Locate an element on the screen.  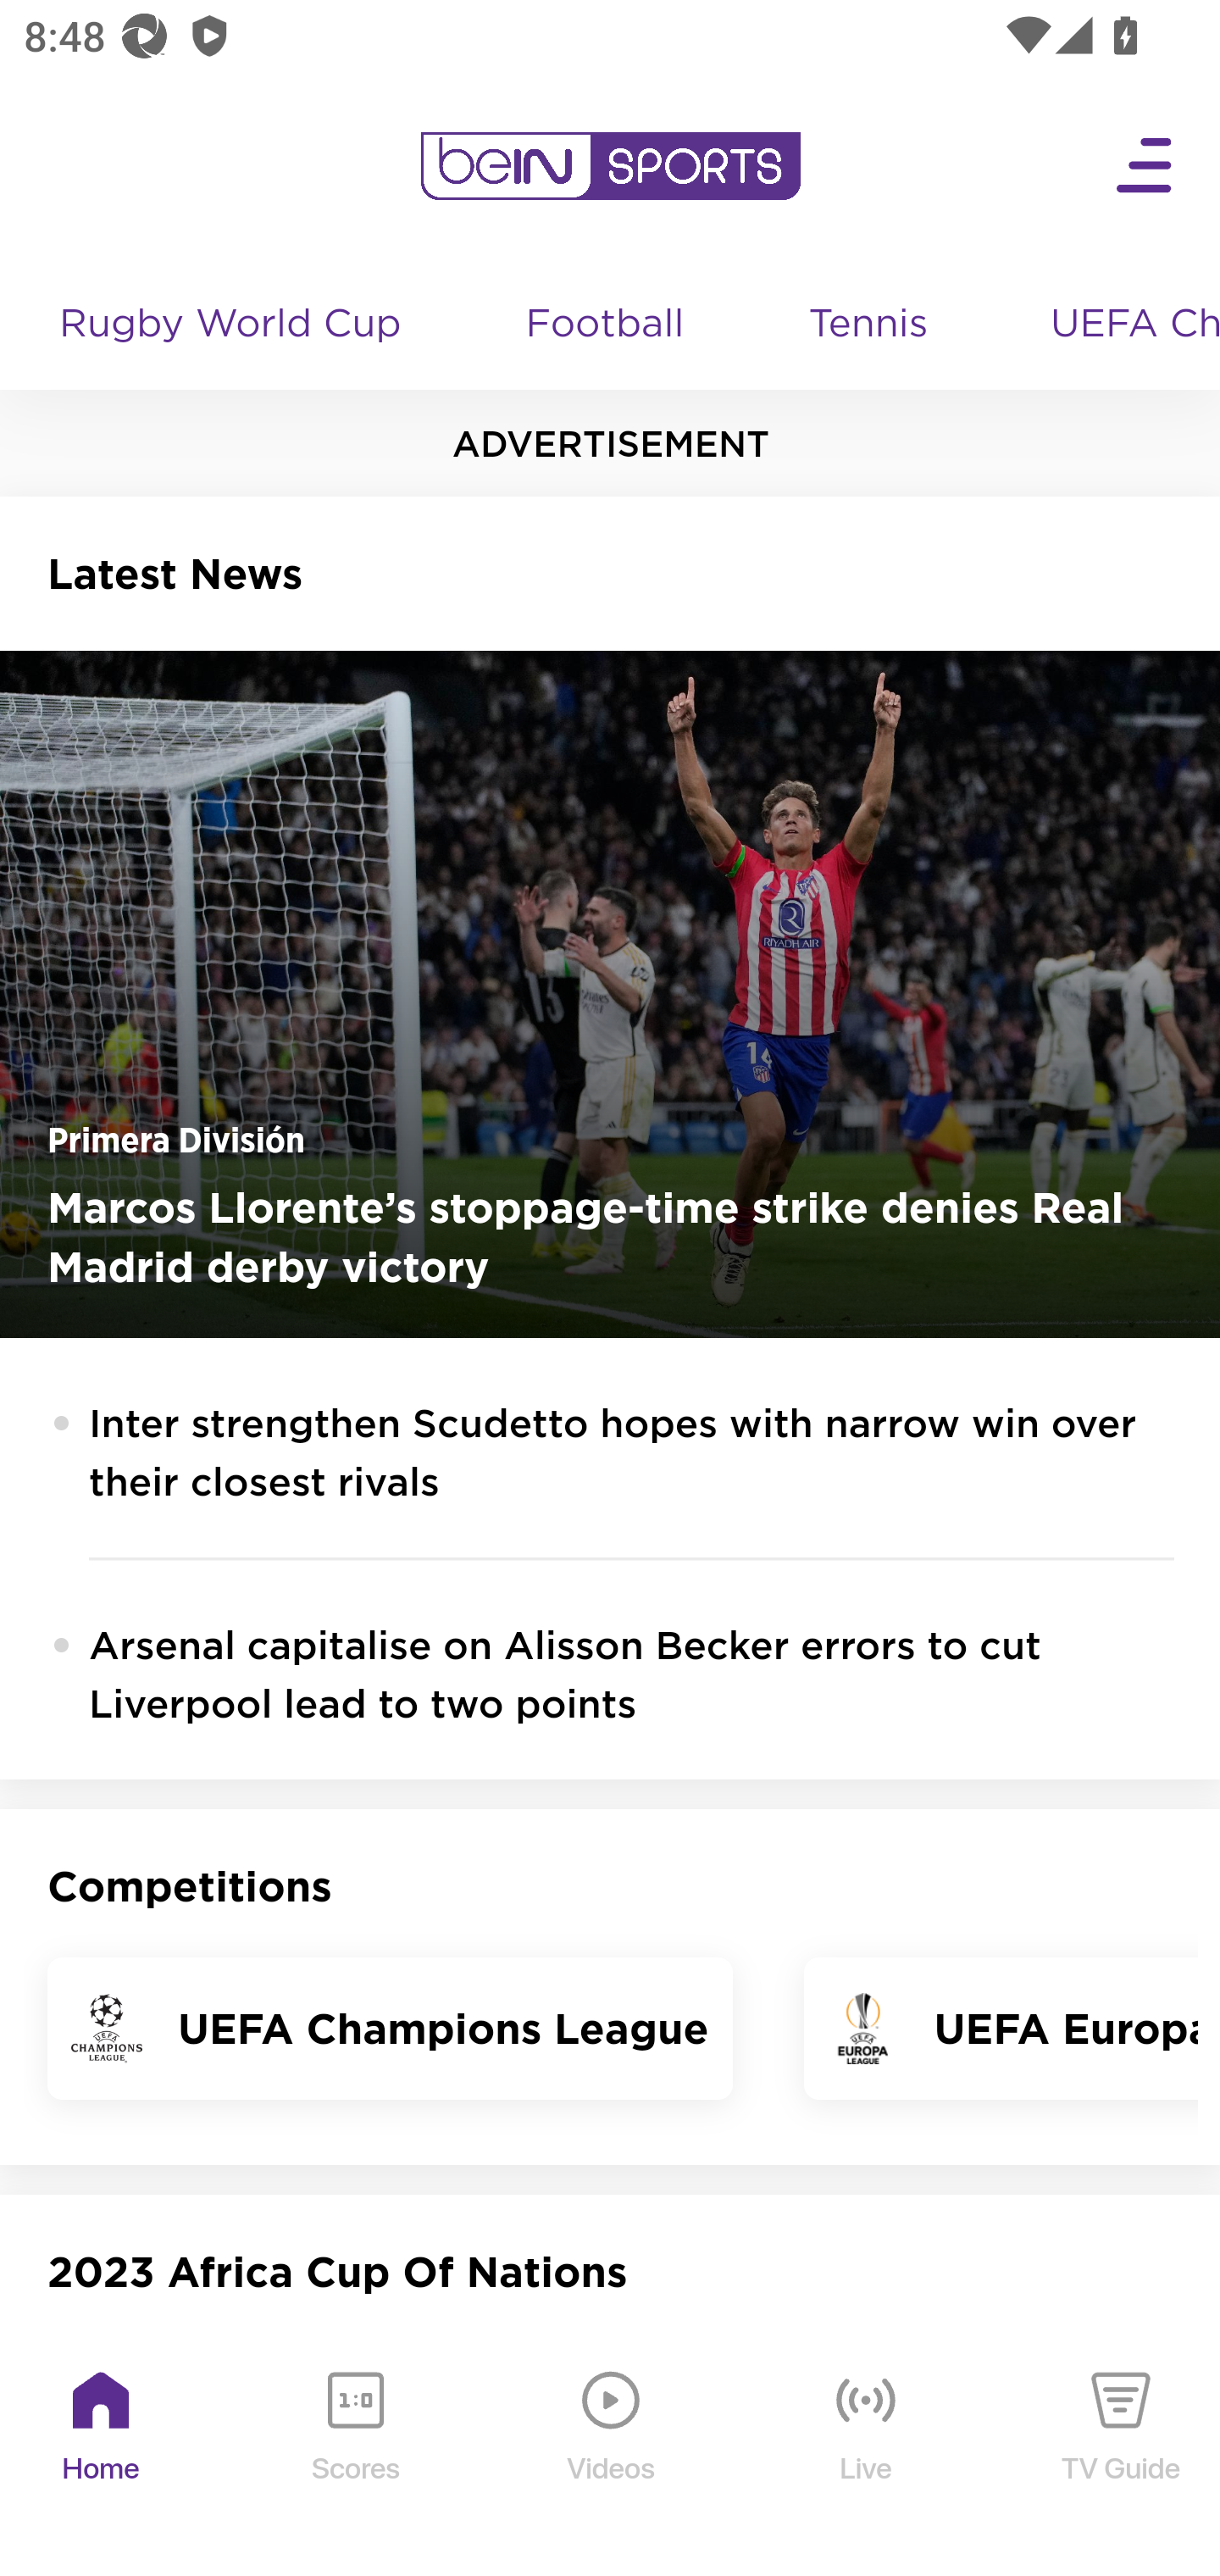
Football is located at coordinates (607, 325).